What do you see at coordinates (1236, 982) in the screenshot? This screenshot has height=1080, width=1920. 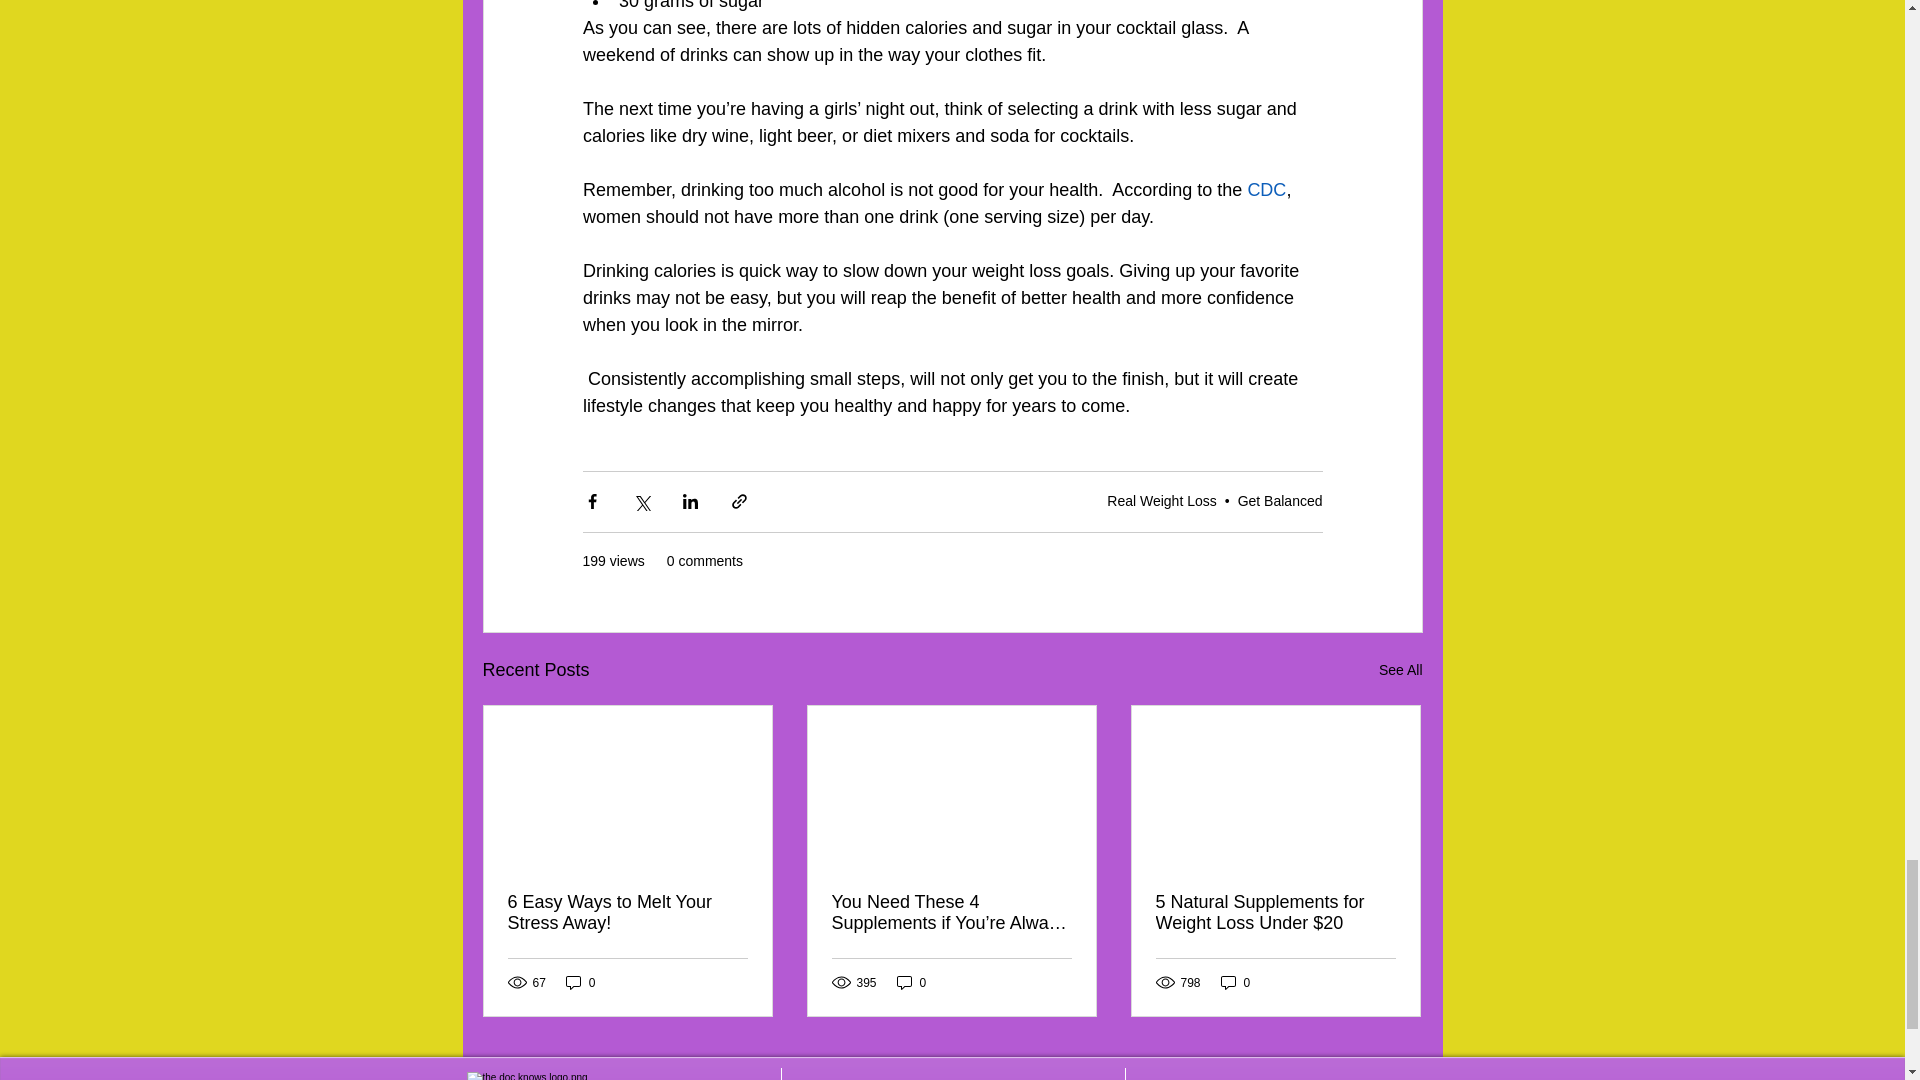 I see `0` at bounding box center [1236, 982].